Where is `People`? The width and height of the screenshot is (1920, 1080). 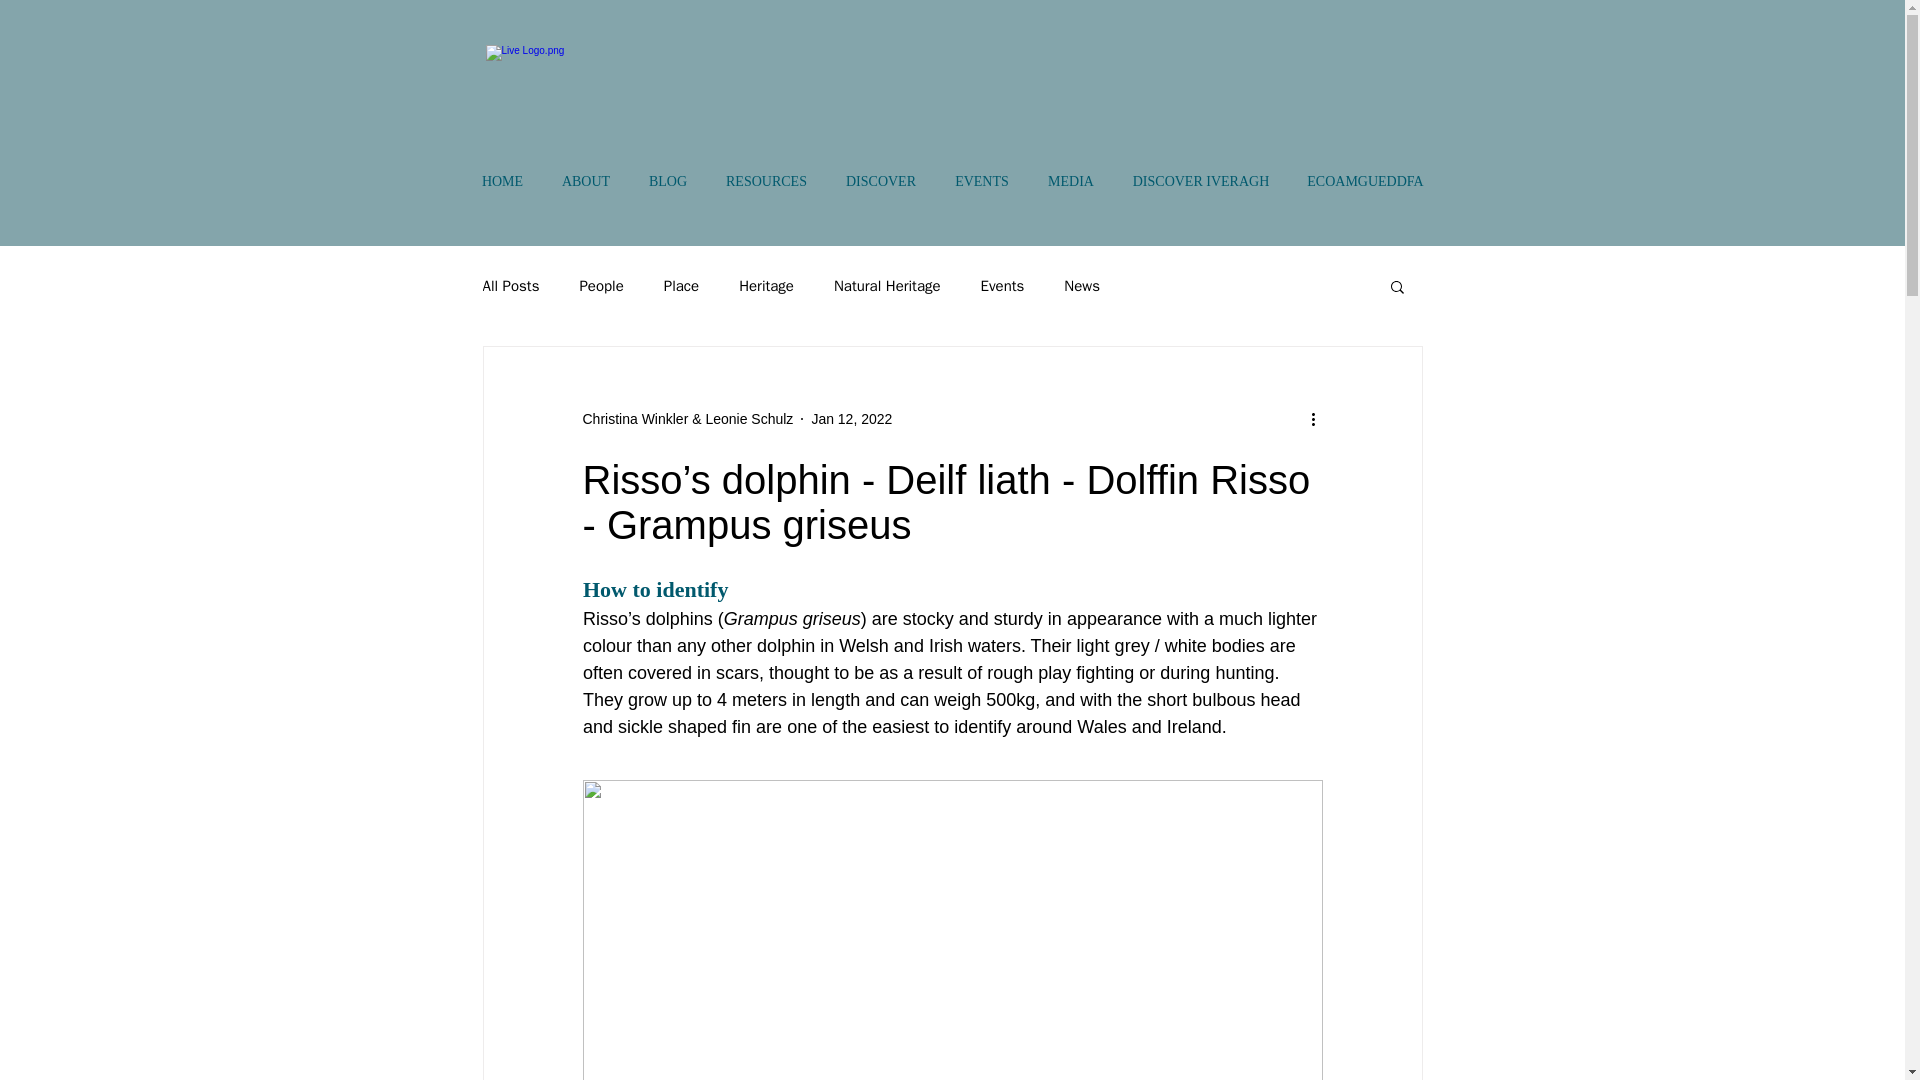 People is located at coordinates (600, 285).